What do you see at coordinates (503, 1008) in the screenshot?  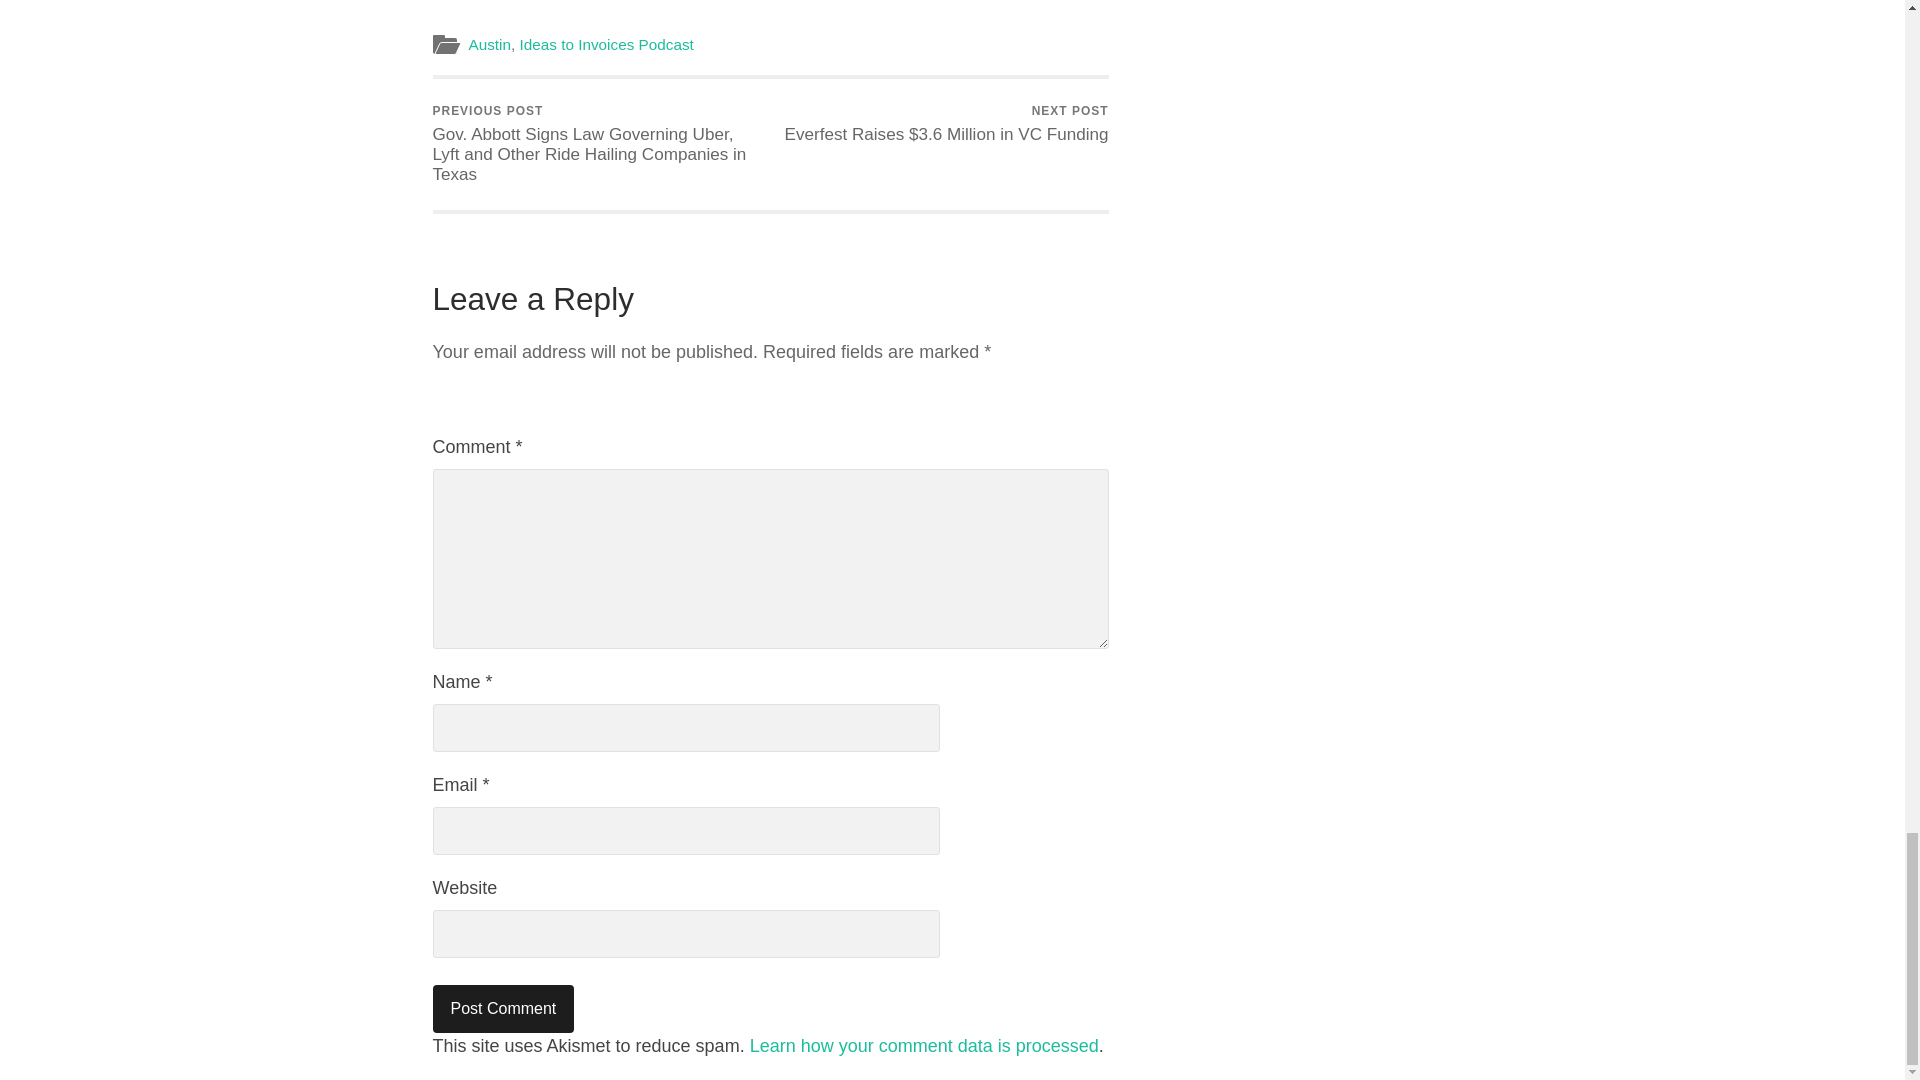 I see `Post Comment` at bounding box center [503, 1008].